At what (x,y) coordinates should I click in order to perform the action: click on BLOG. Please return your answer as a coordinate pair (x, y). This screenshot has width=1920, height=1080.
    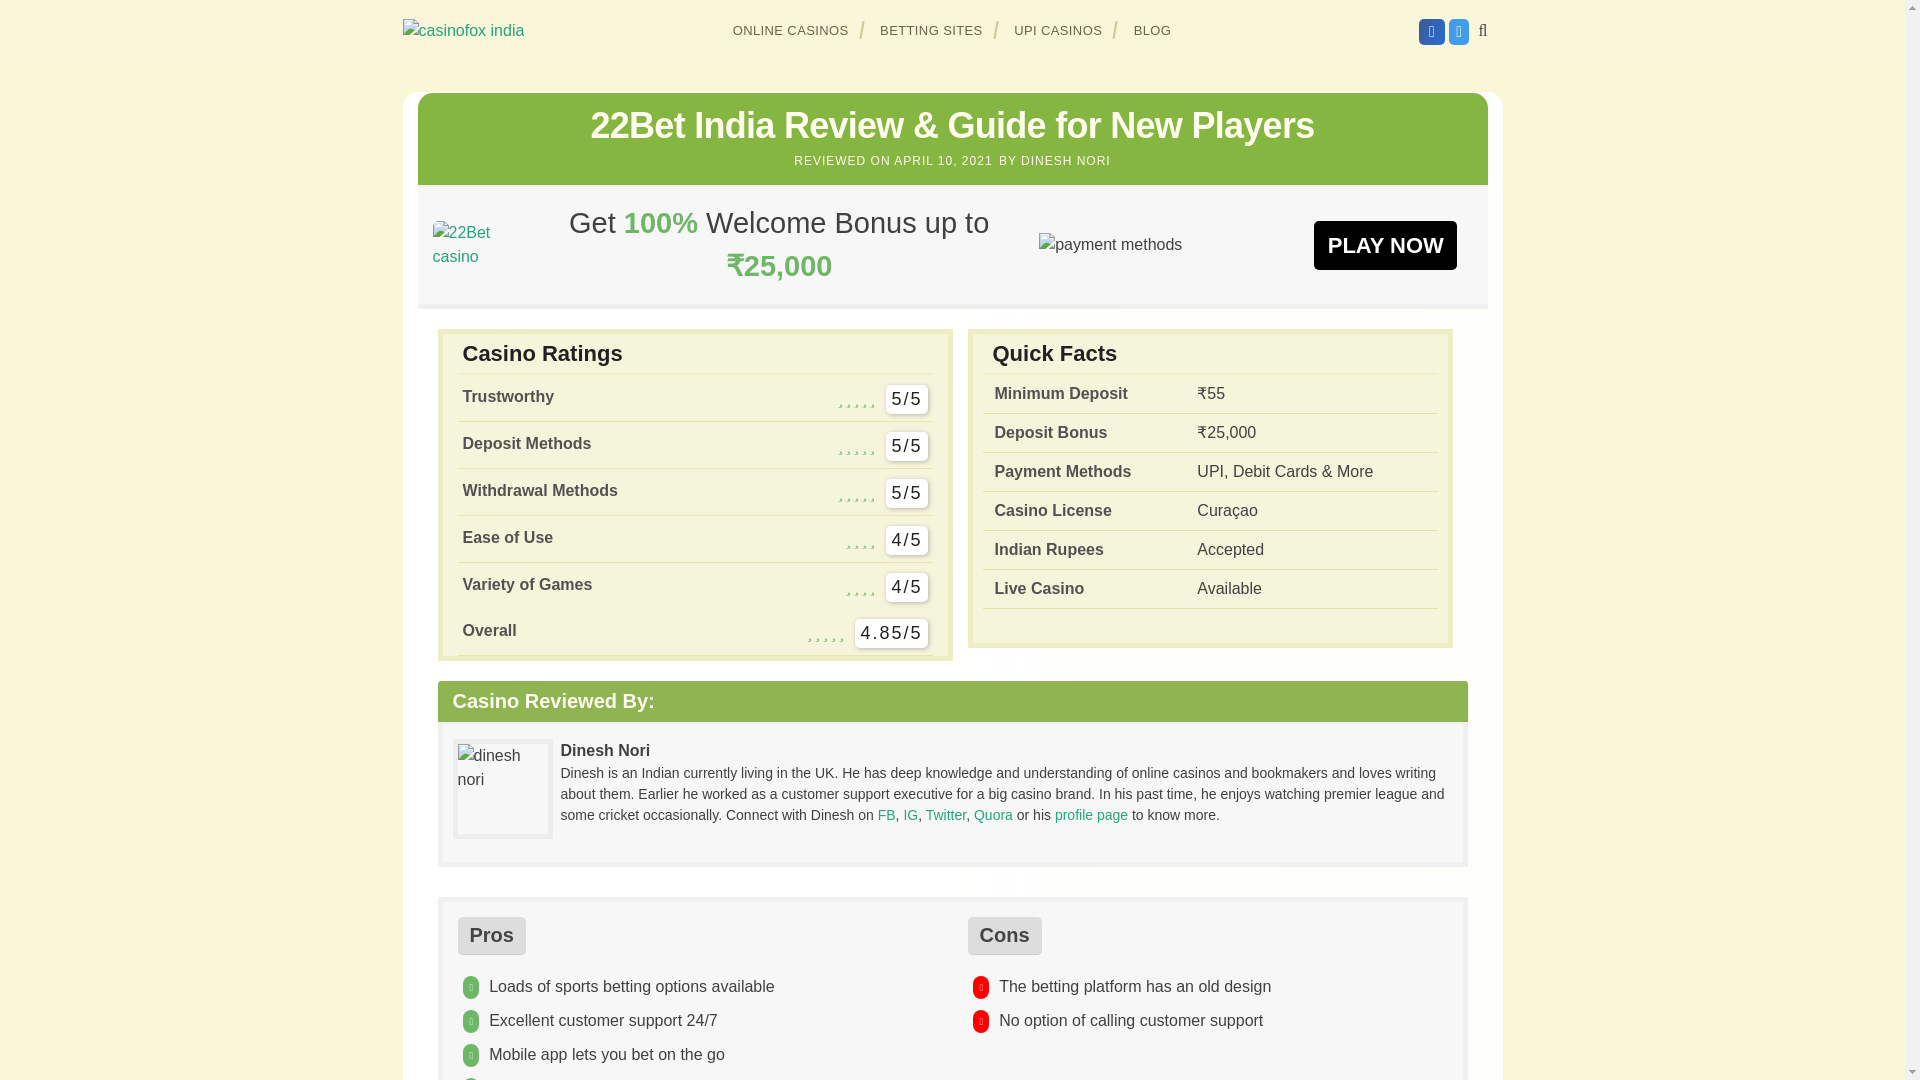
    Looking at the image, I should click on (1152, 30).